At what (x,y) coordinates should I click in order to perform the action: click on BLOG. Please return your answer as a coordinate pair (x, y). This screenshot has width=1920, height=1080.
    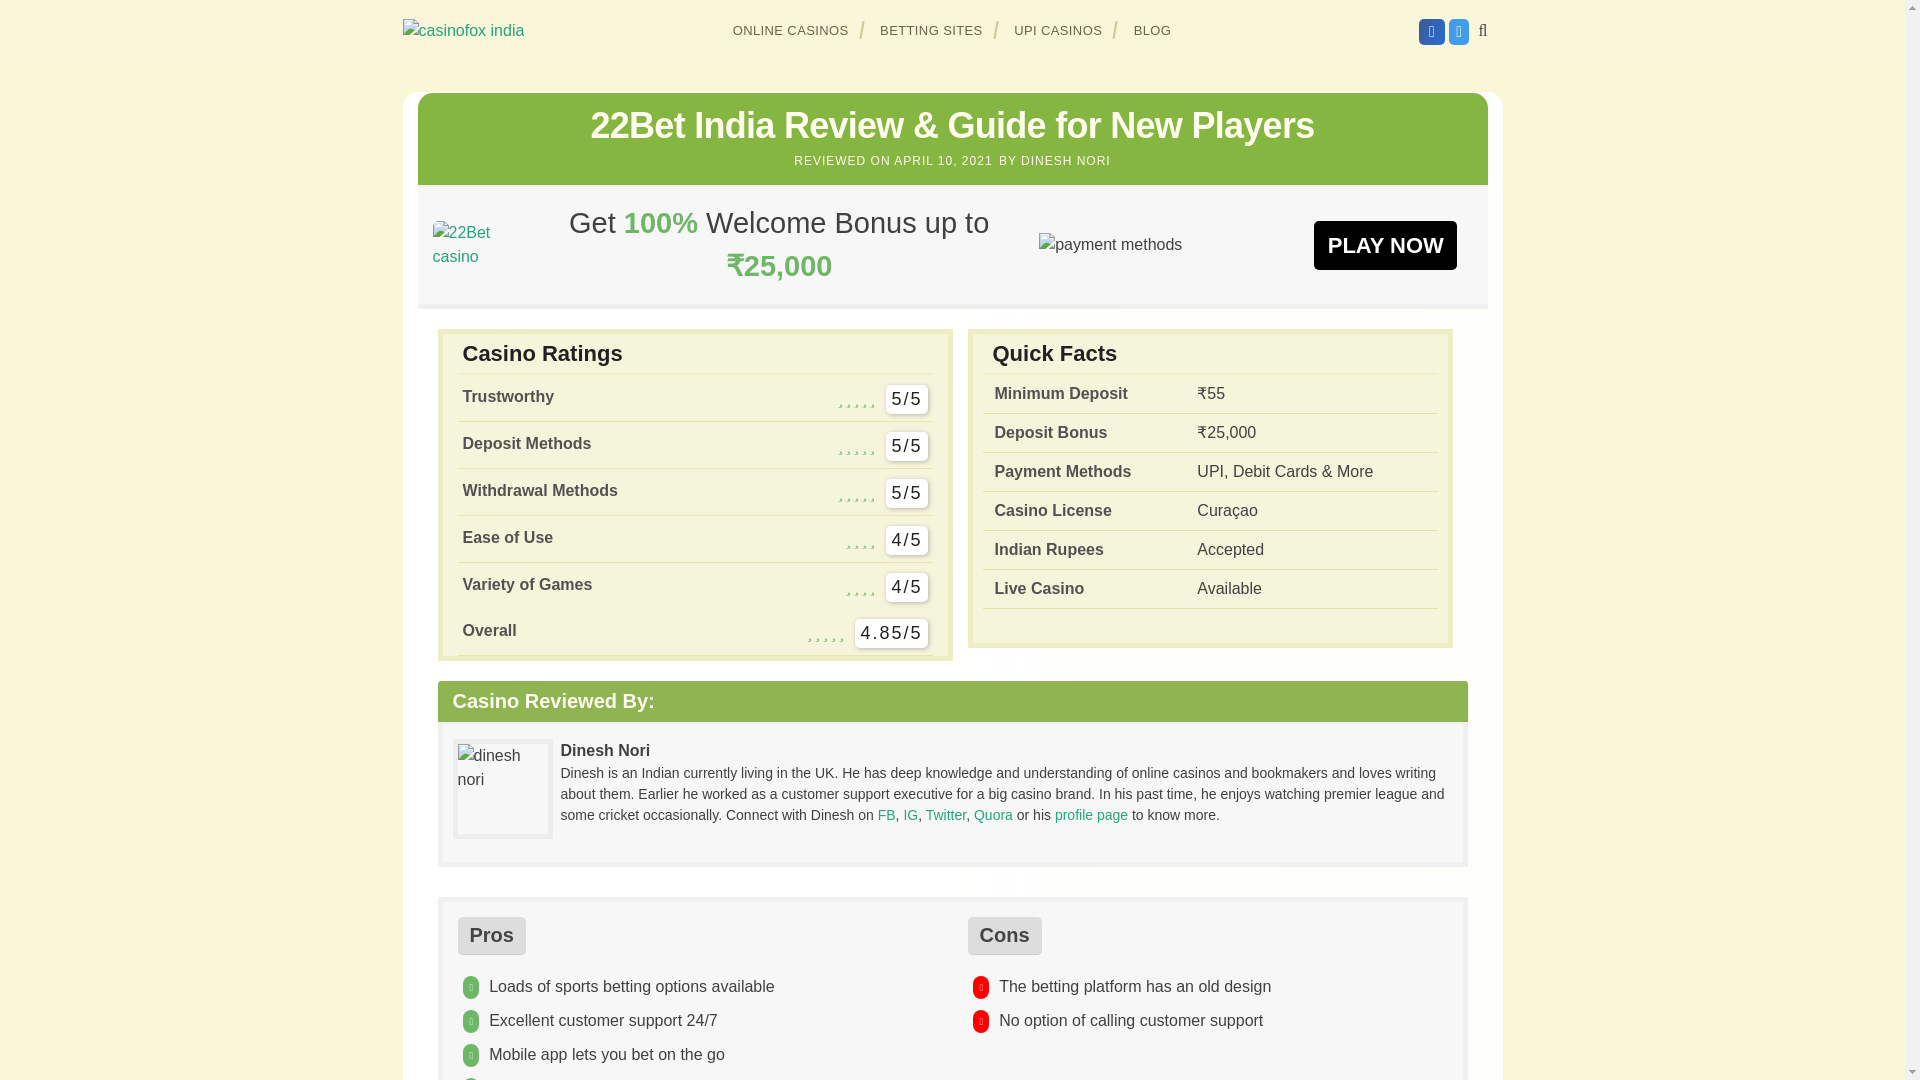
    Looking at the image, I should click on (1152, 30).